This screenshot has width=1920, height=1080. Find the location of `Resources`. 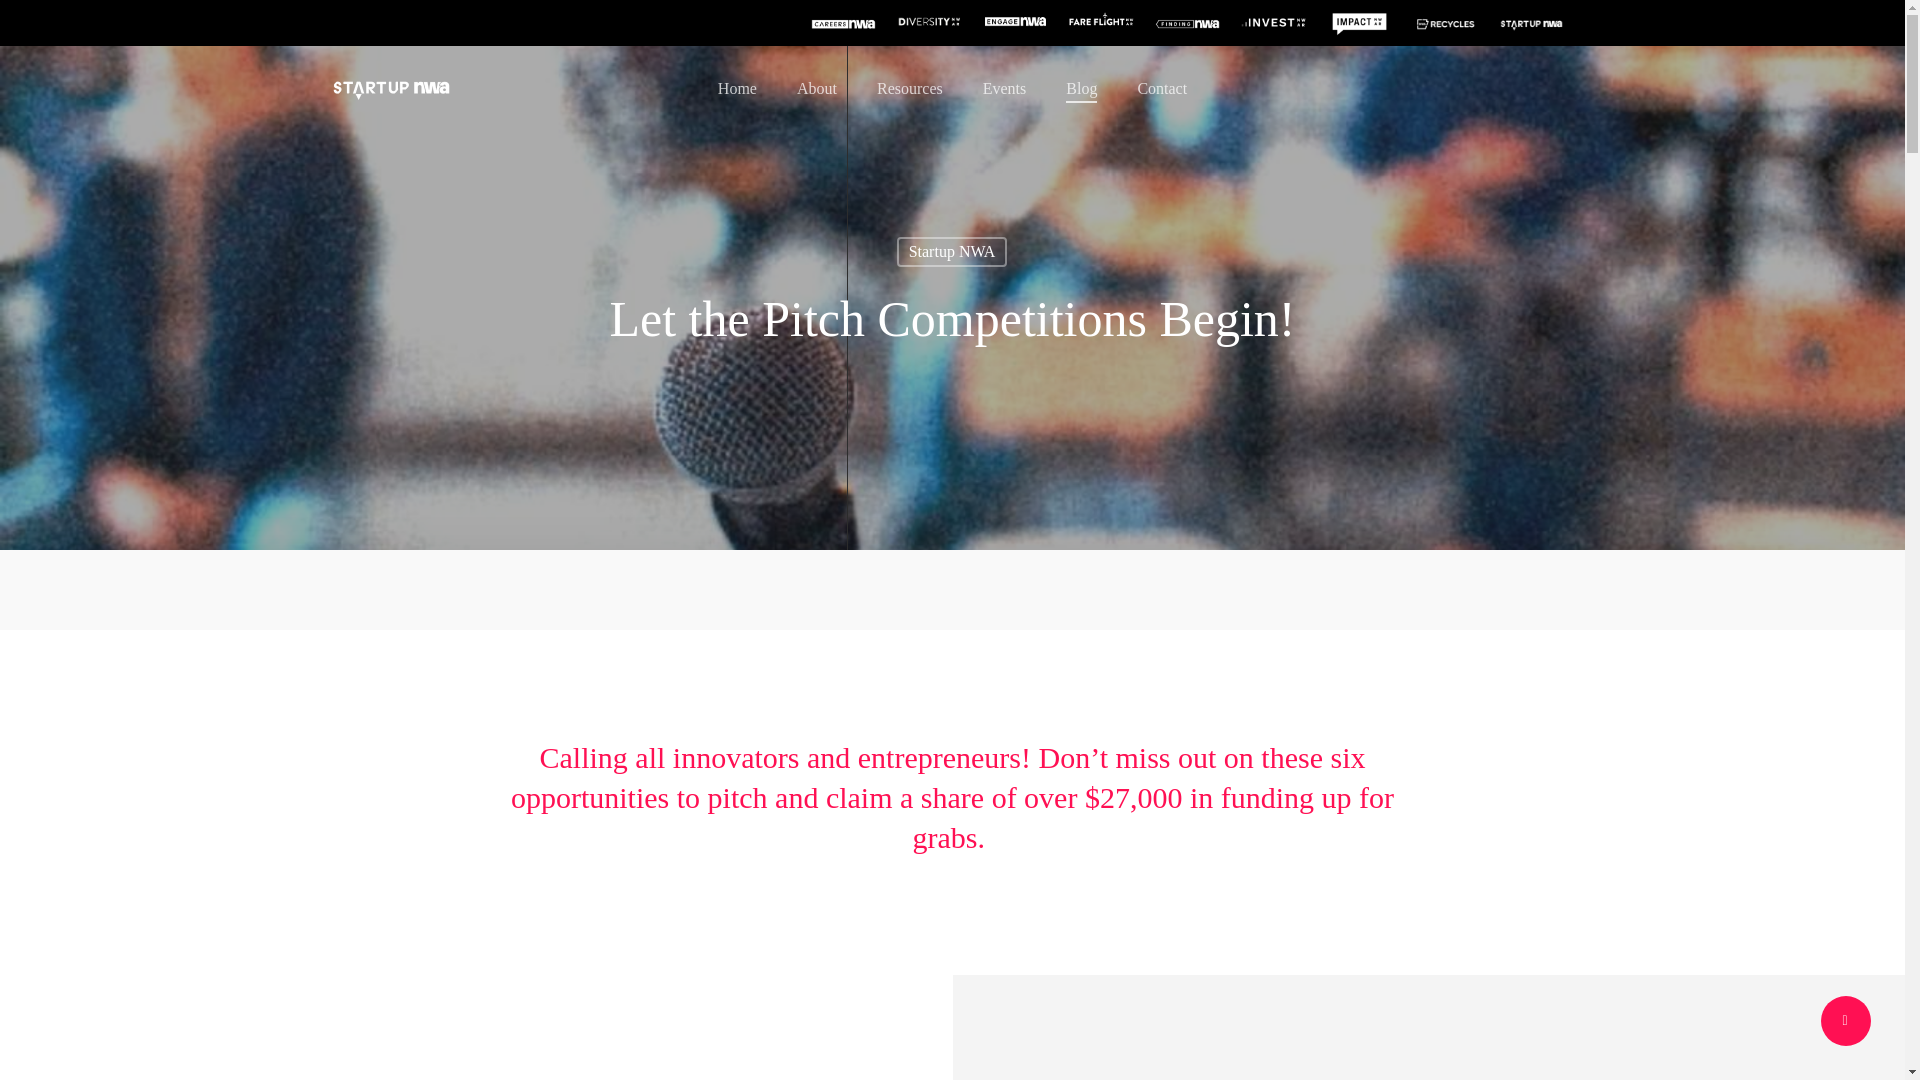

Resources is located at coordinates (910, 89).